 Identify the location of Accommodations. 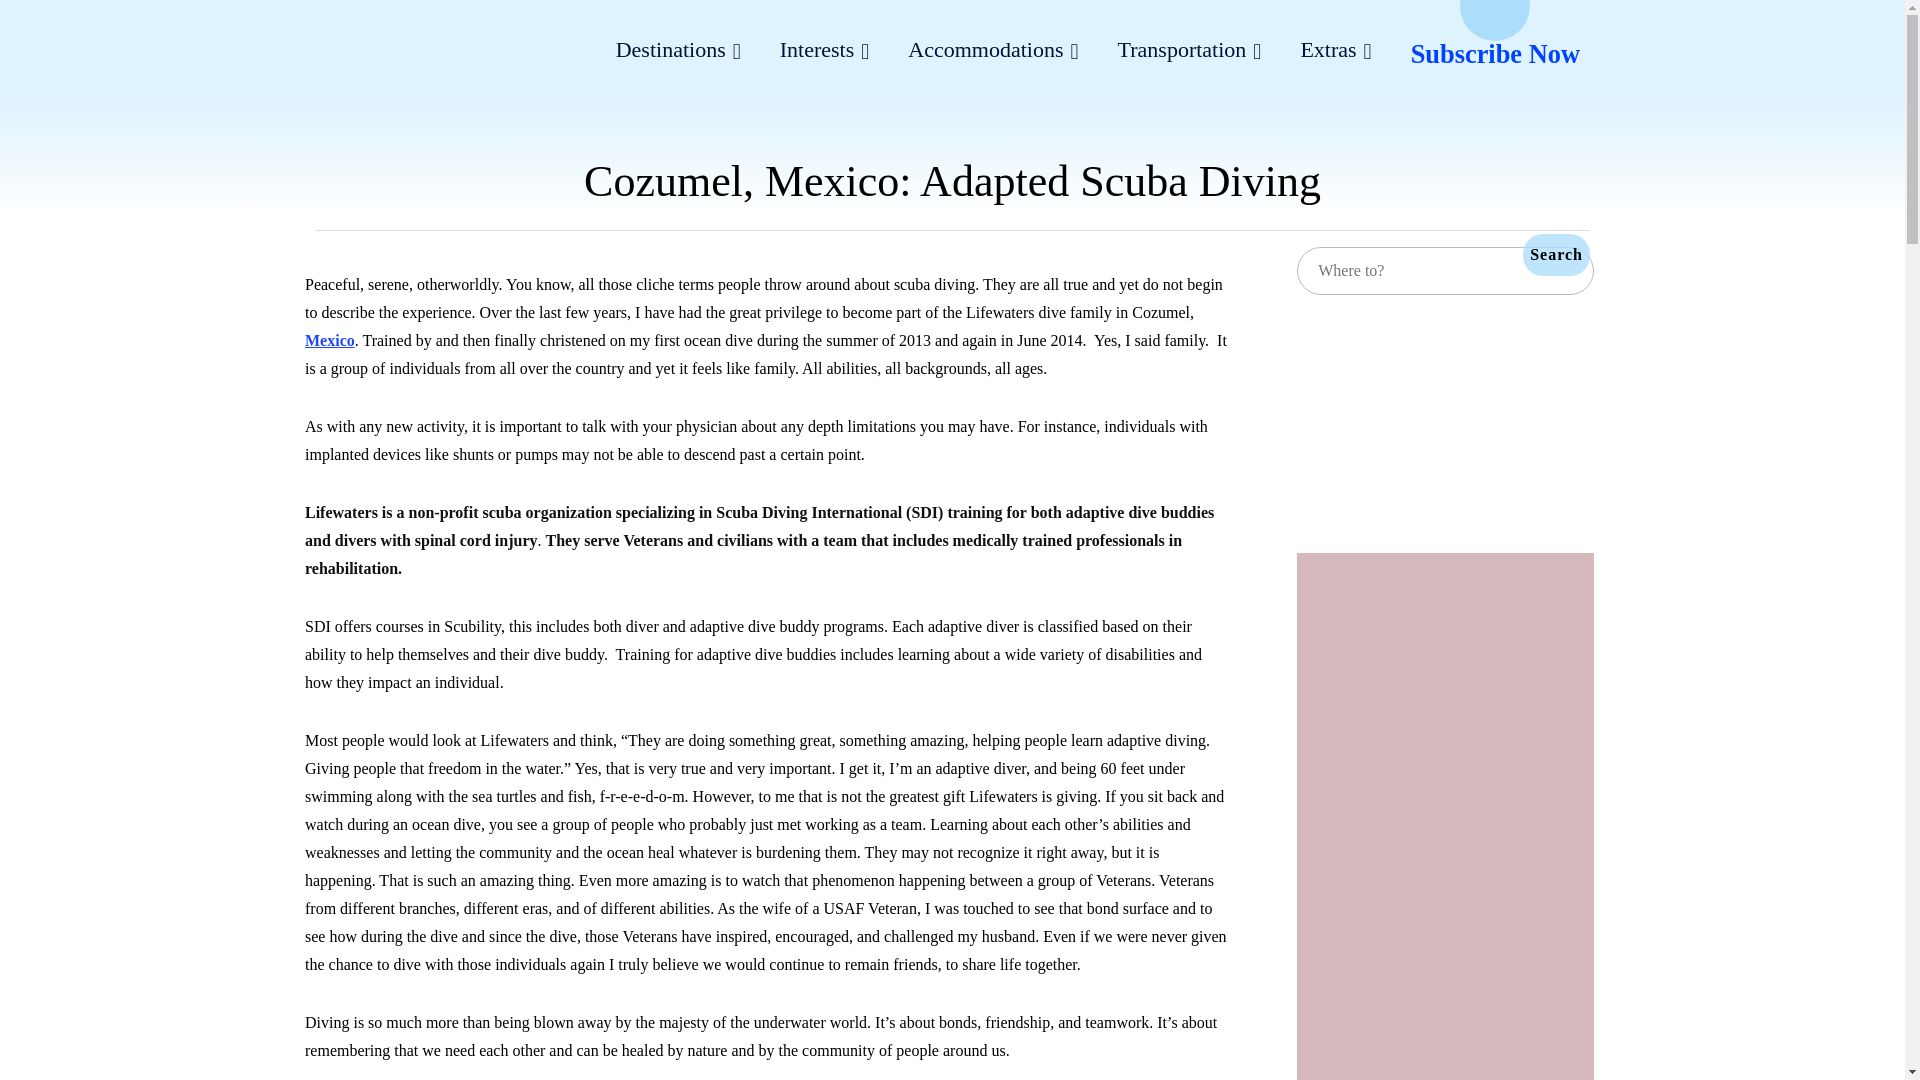
(992, 52).